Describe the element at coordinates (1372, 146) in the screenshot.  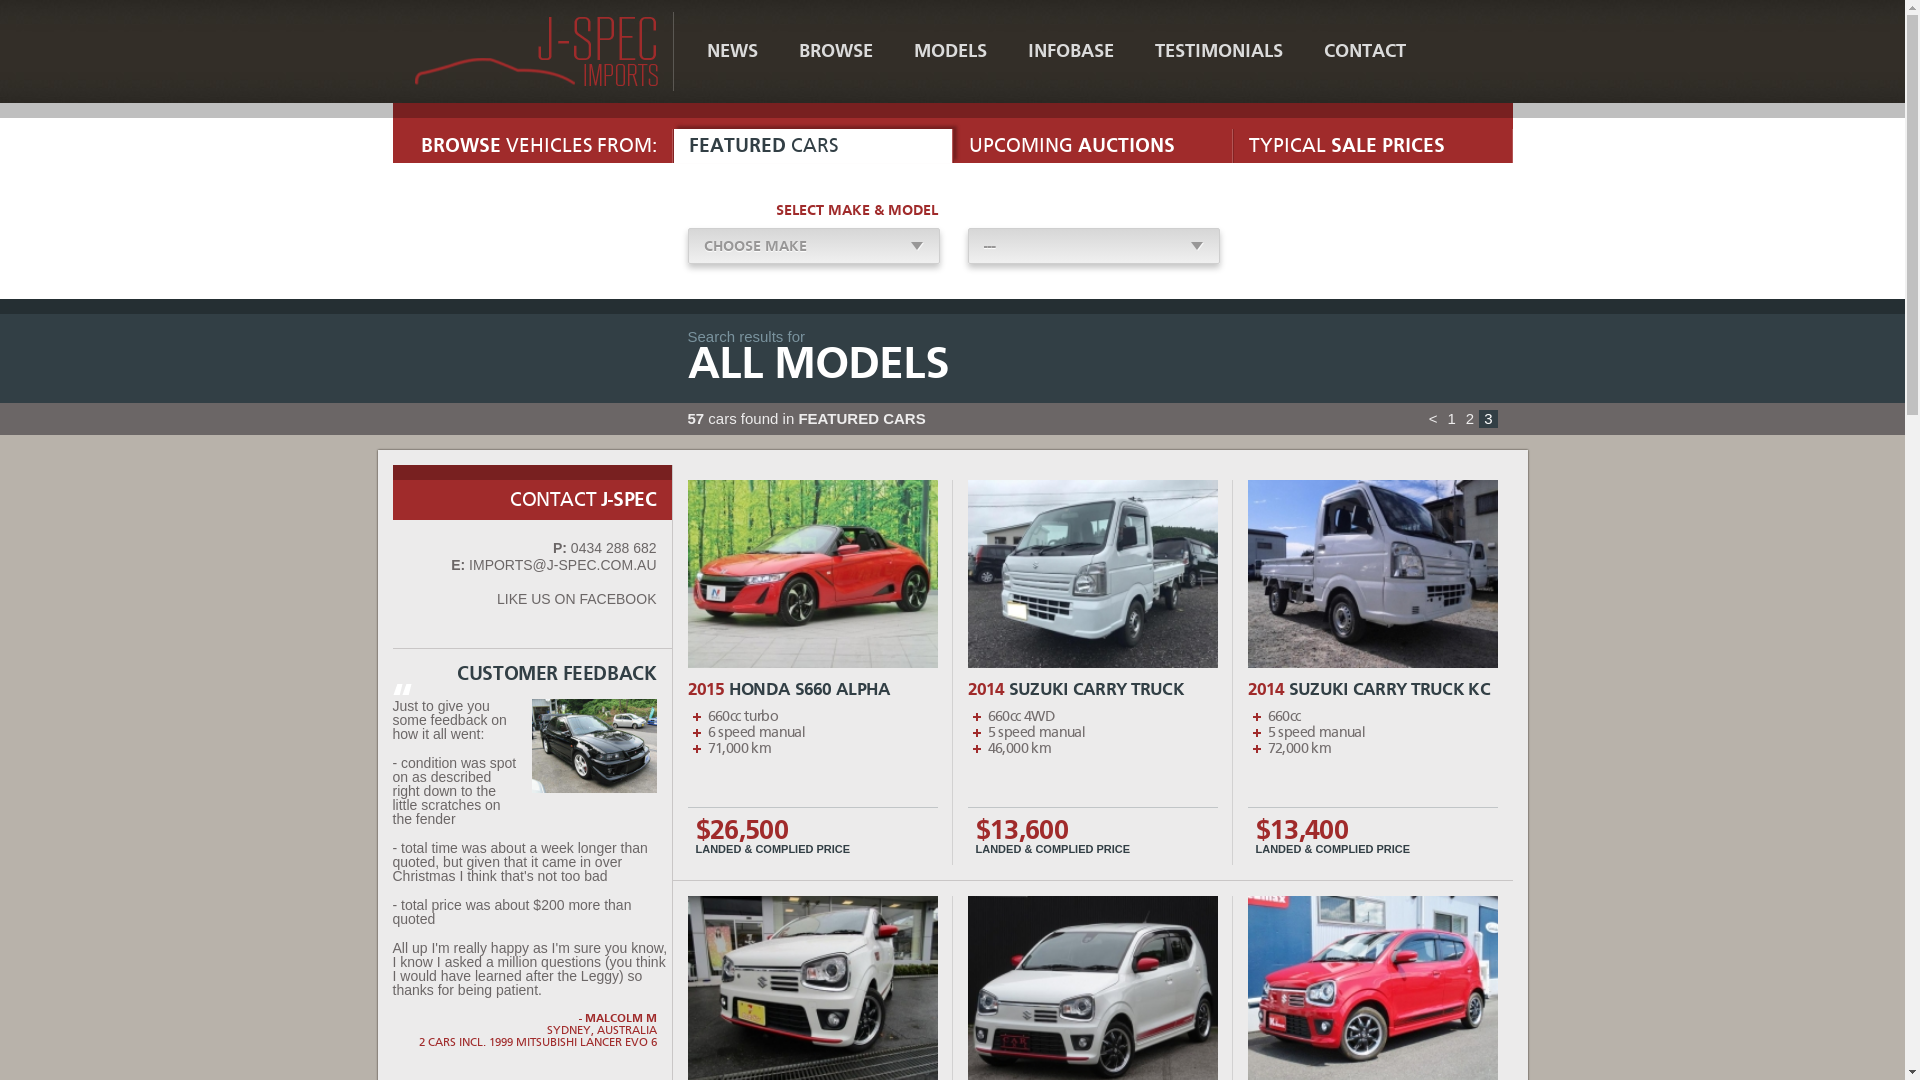
I see `TYPICAL SALE PRICES` at that location.